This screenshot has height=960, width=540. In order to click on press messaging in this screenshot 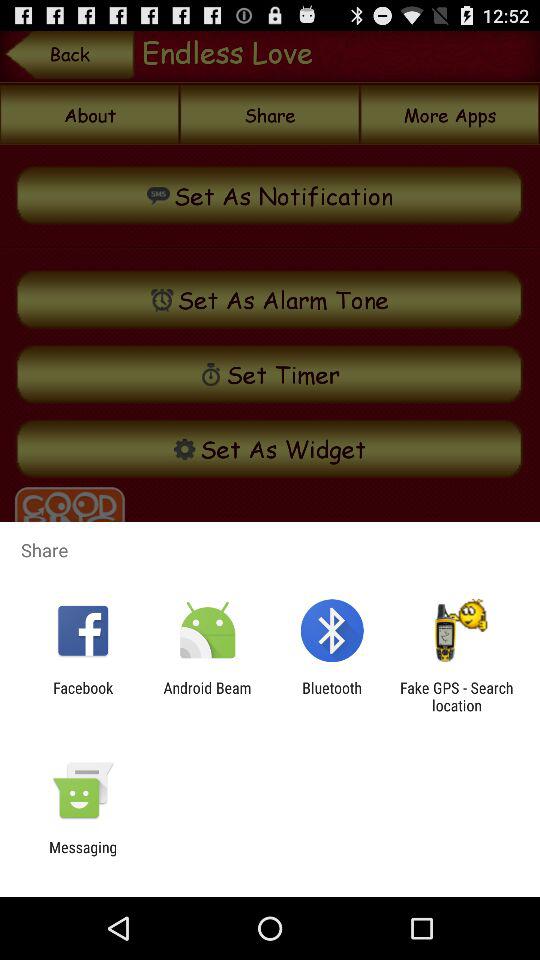, I will do `click(83, 856)`.